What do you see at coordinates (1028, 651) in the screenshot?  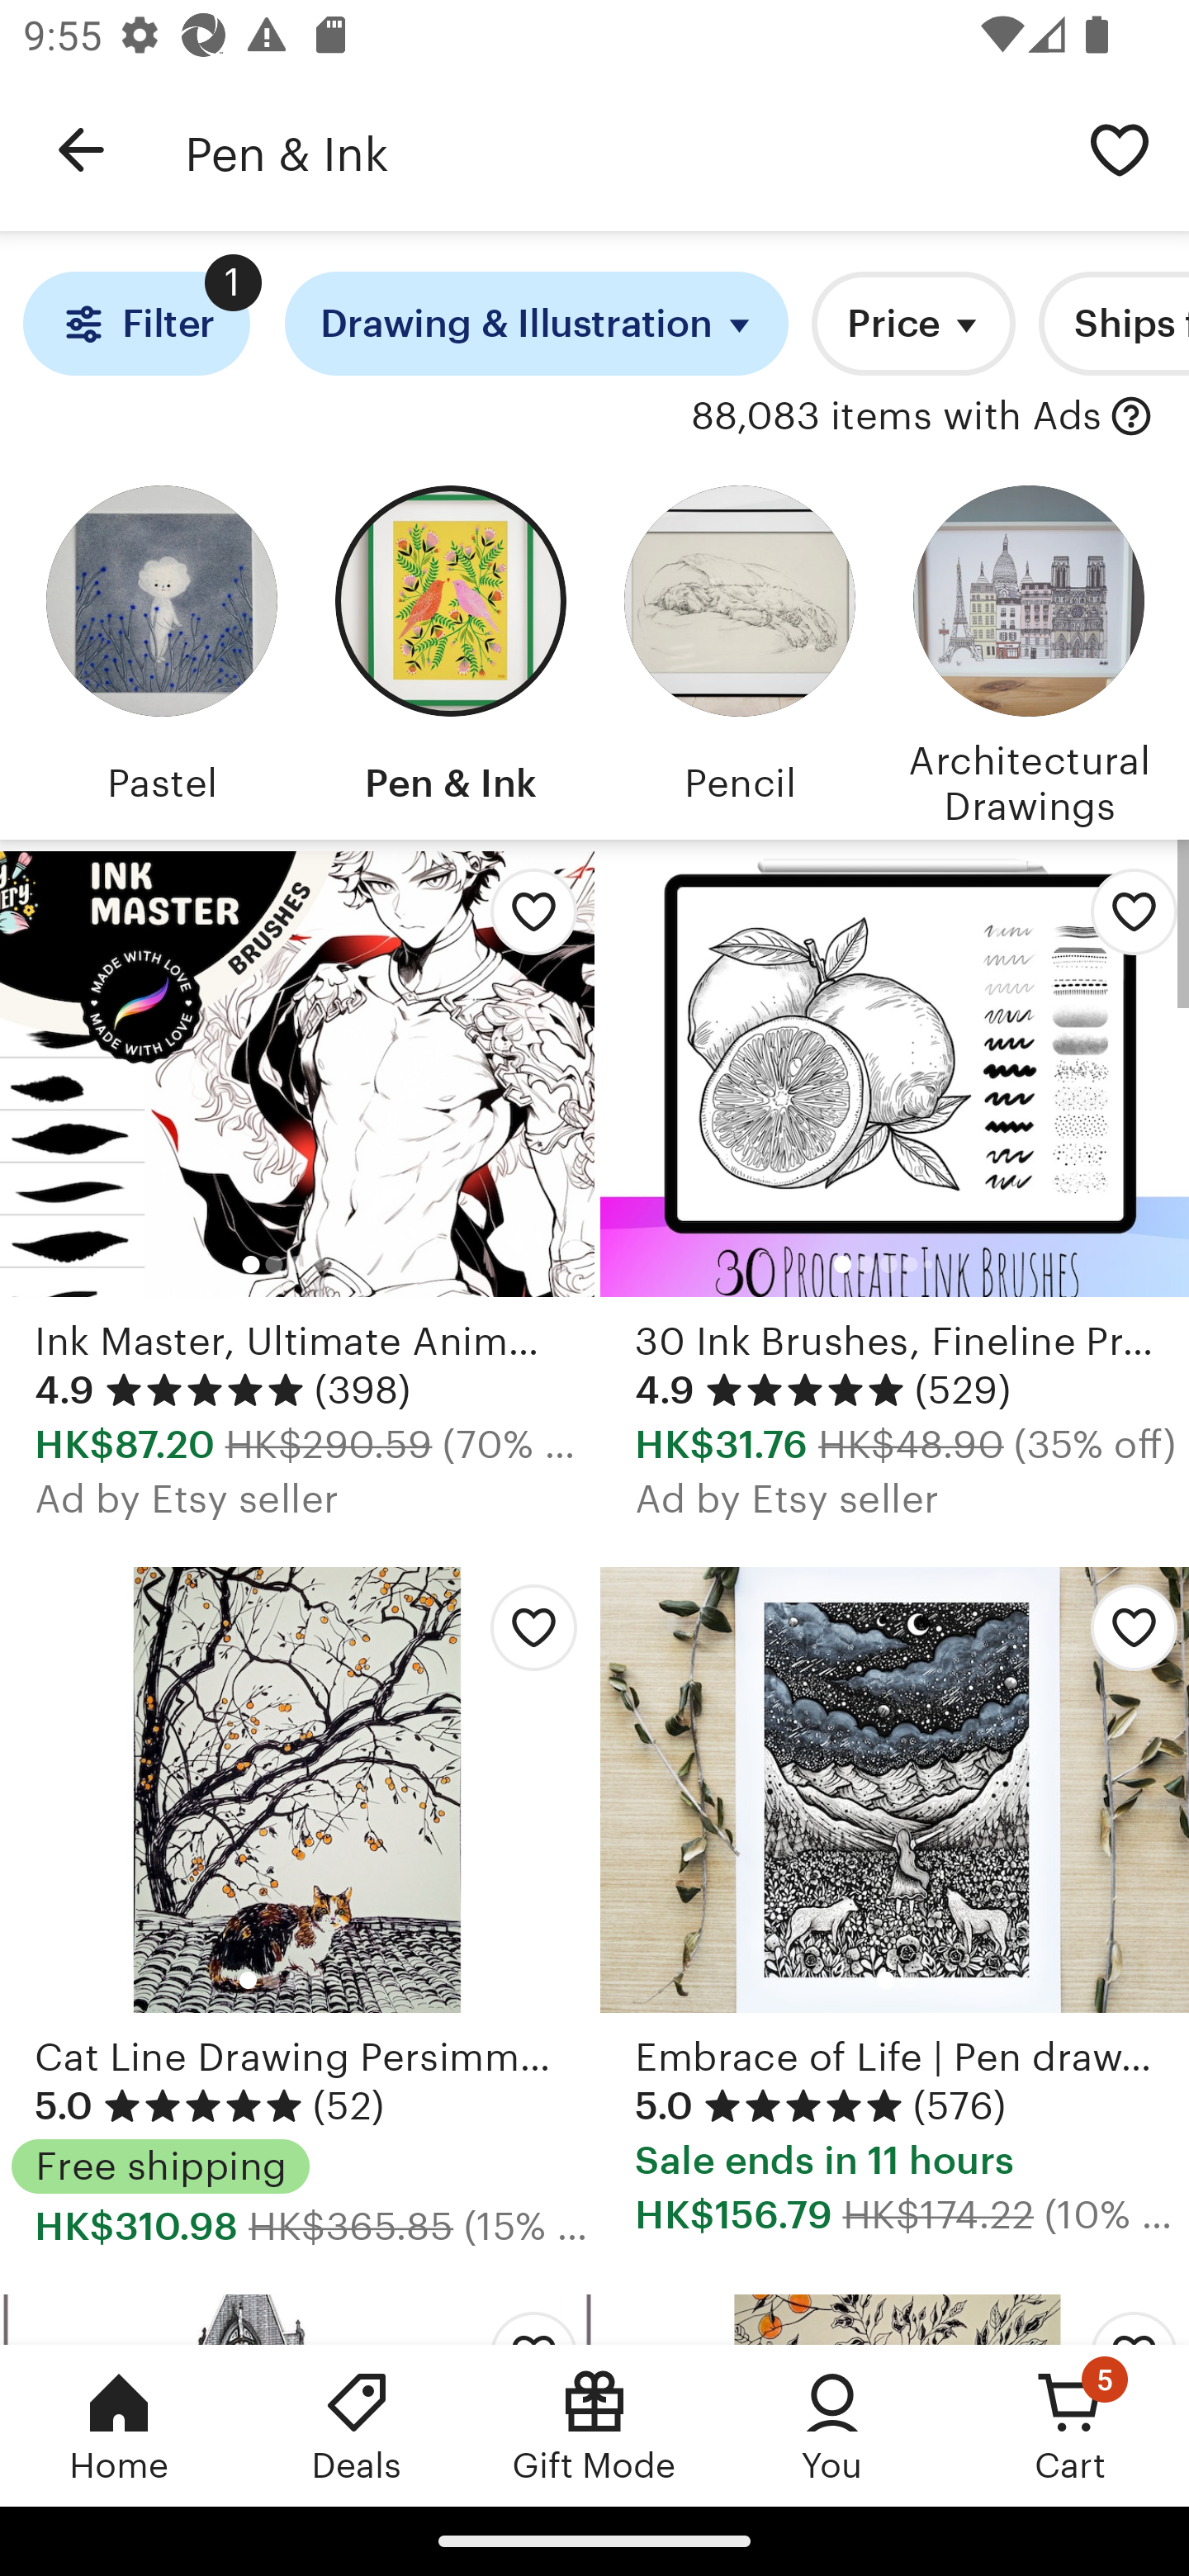 I see `Architectural Drawings` at bounding box center [1028, 651].